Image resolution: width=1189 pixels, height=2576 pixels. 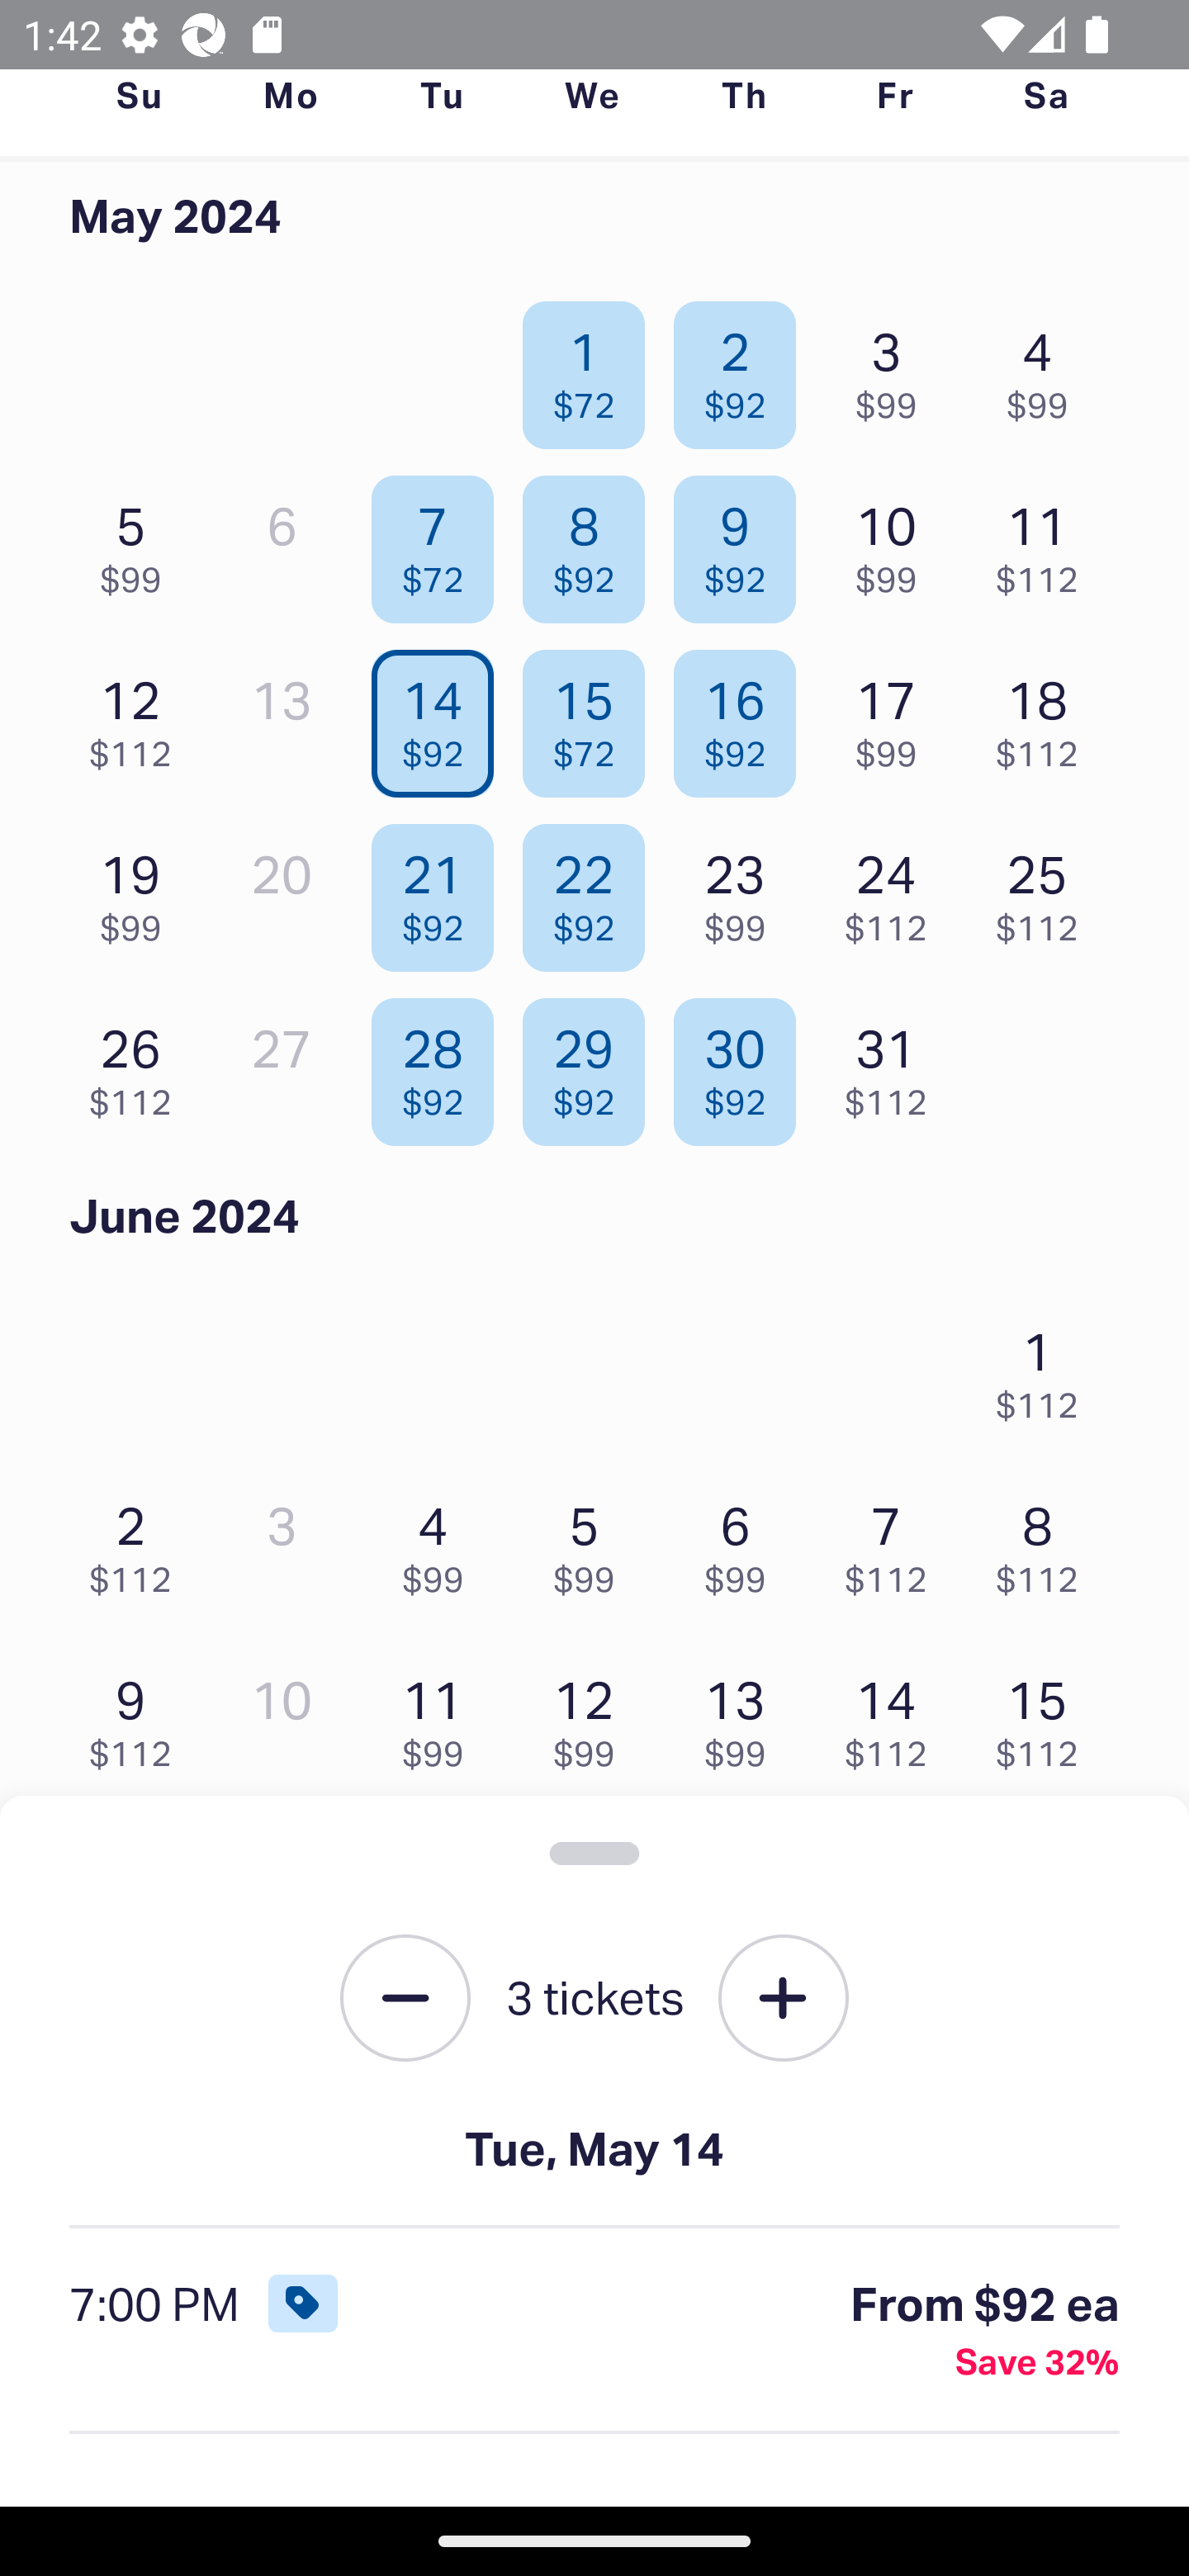 What do you see at coordinates (441, 1065) in the screenshot?
I see `28 $92` at bounding box center [441, 1065].